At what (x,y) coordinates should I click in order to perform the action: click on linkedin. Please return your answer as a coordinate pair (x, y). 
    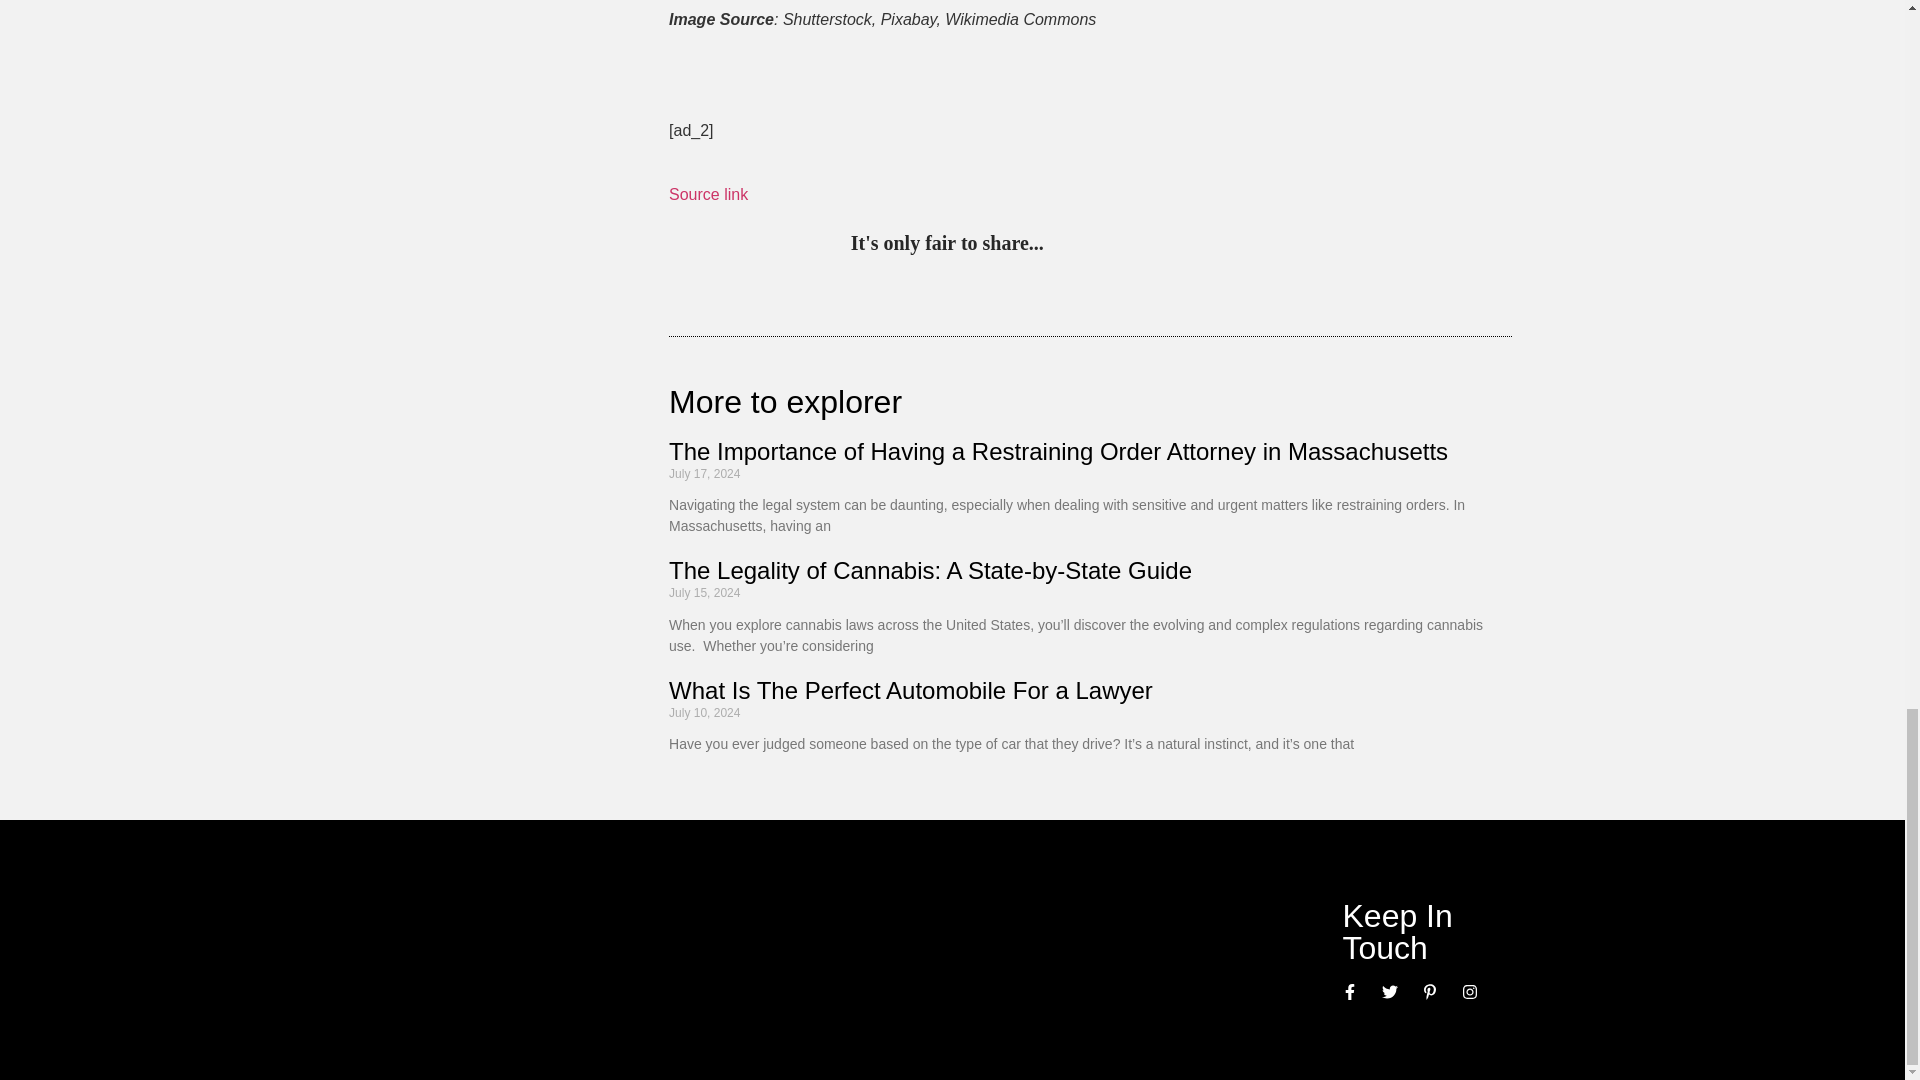
    Looking at the image, I should click on (1146, 244).